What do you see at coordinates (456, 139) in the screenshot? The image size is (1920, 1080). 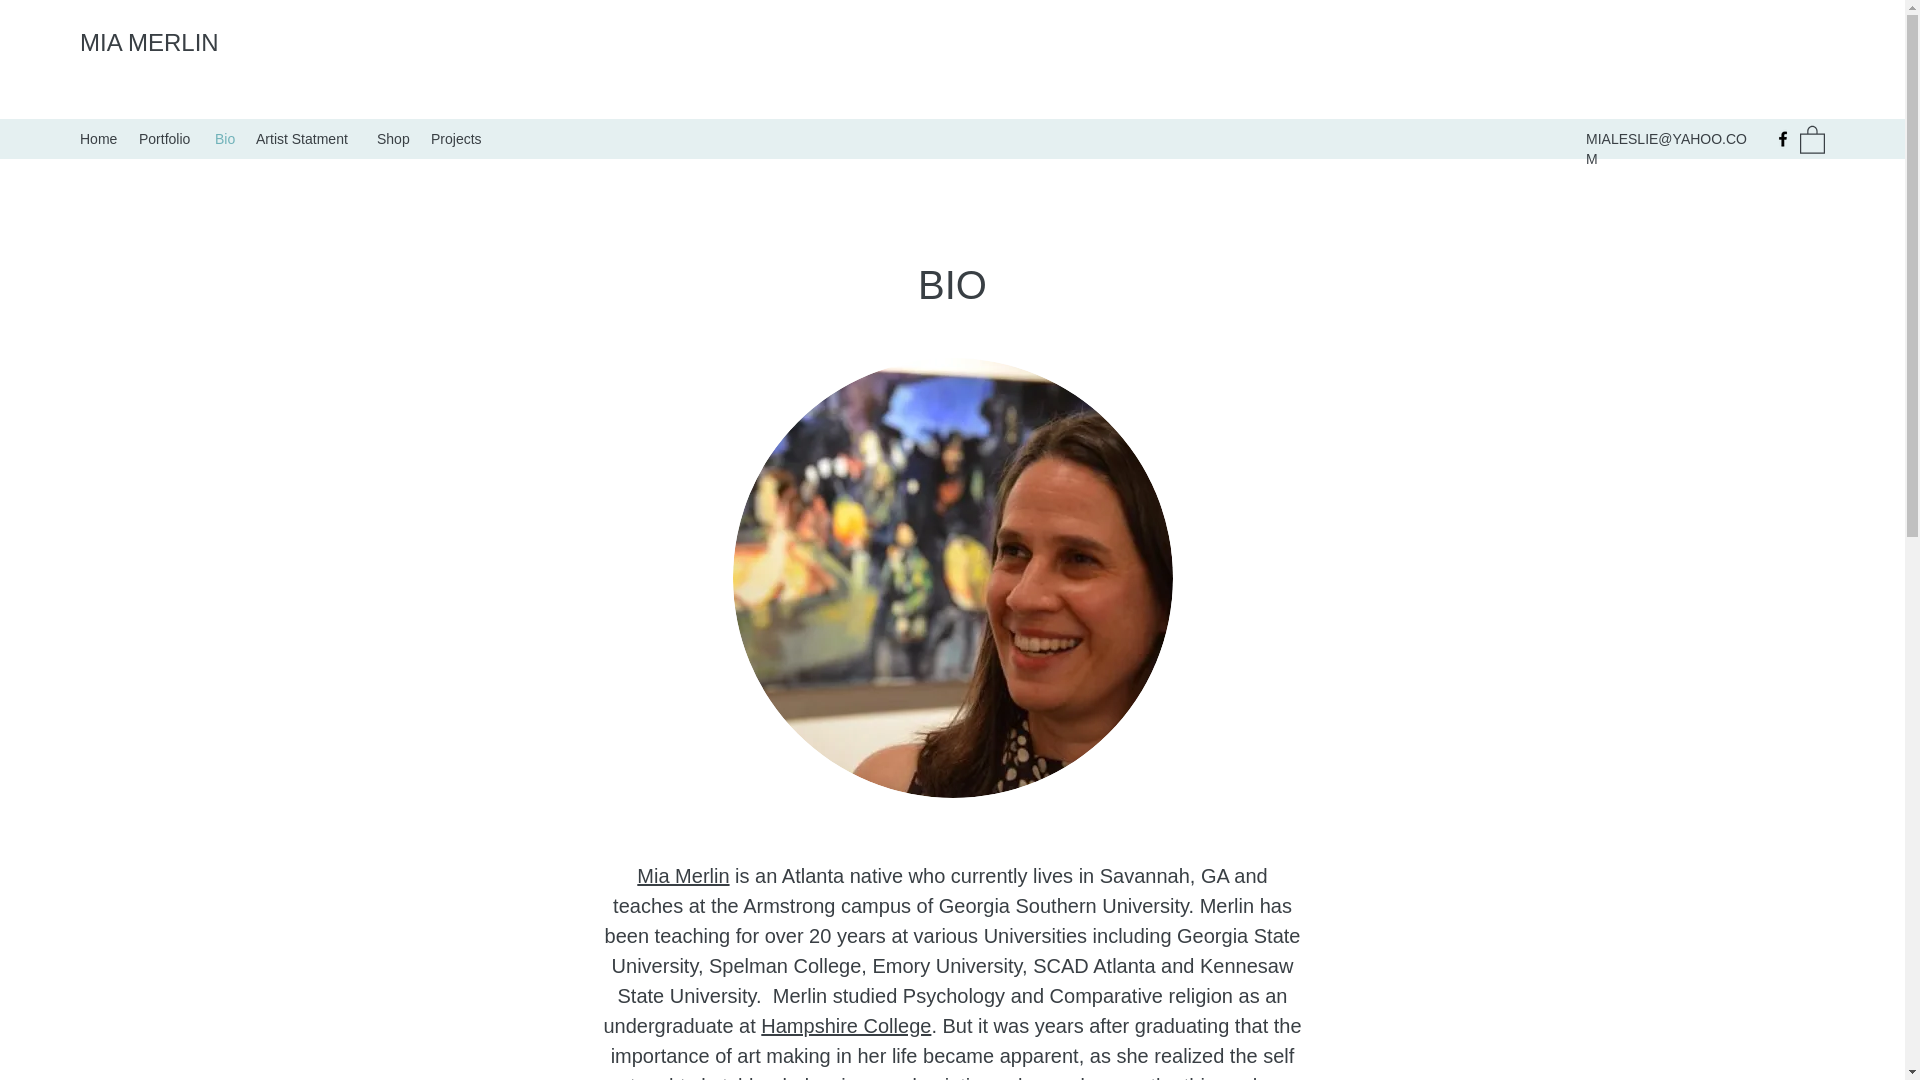 I see `Projects` at bounding box center [456, 139].